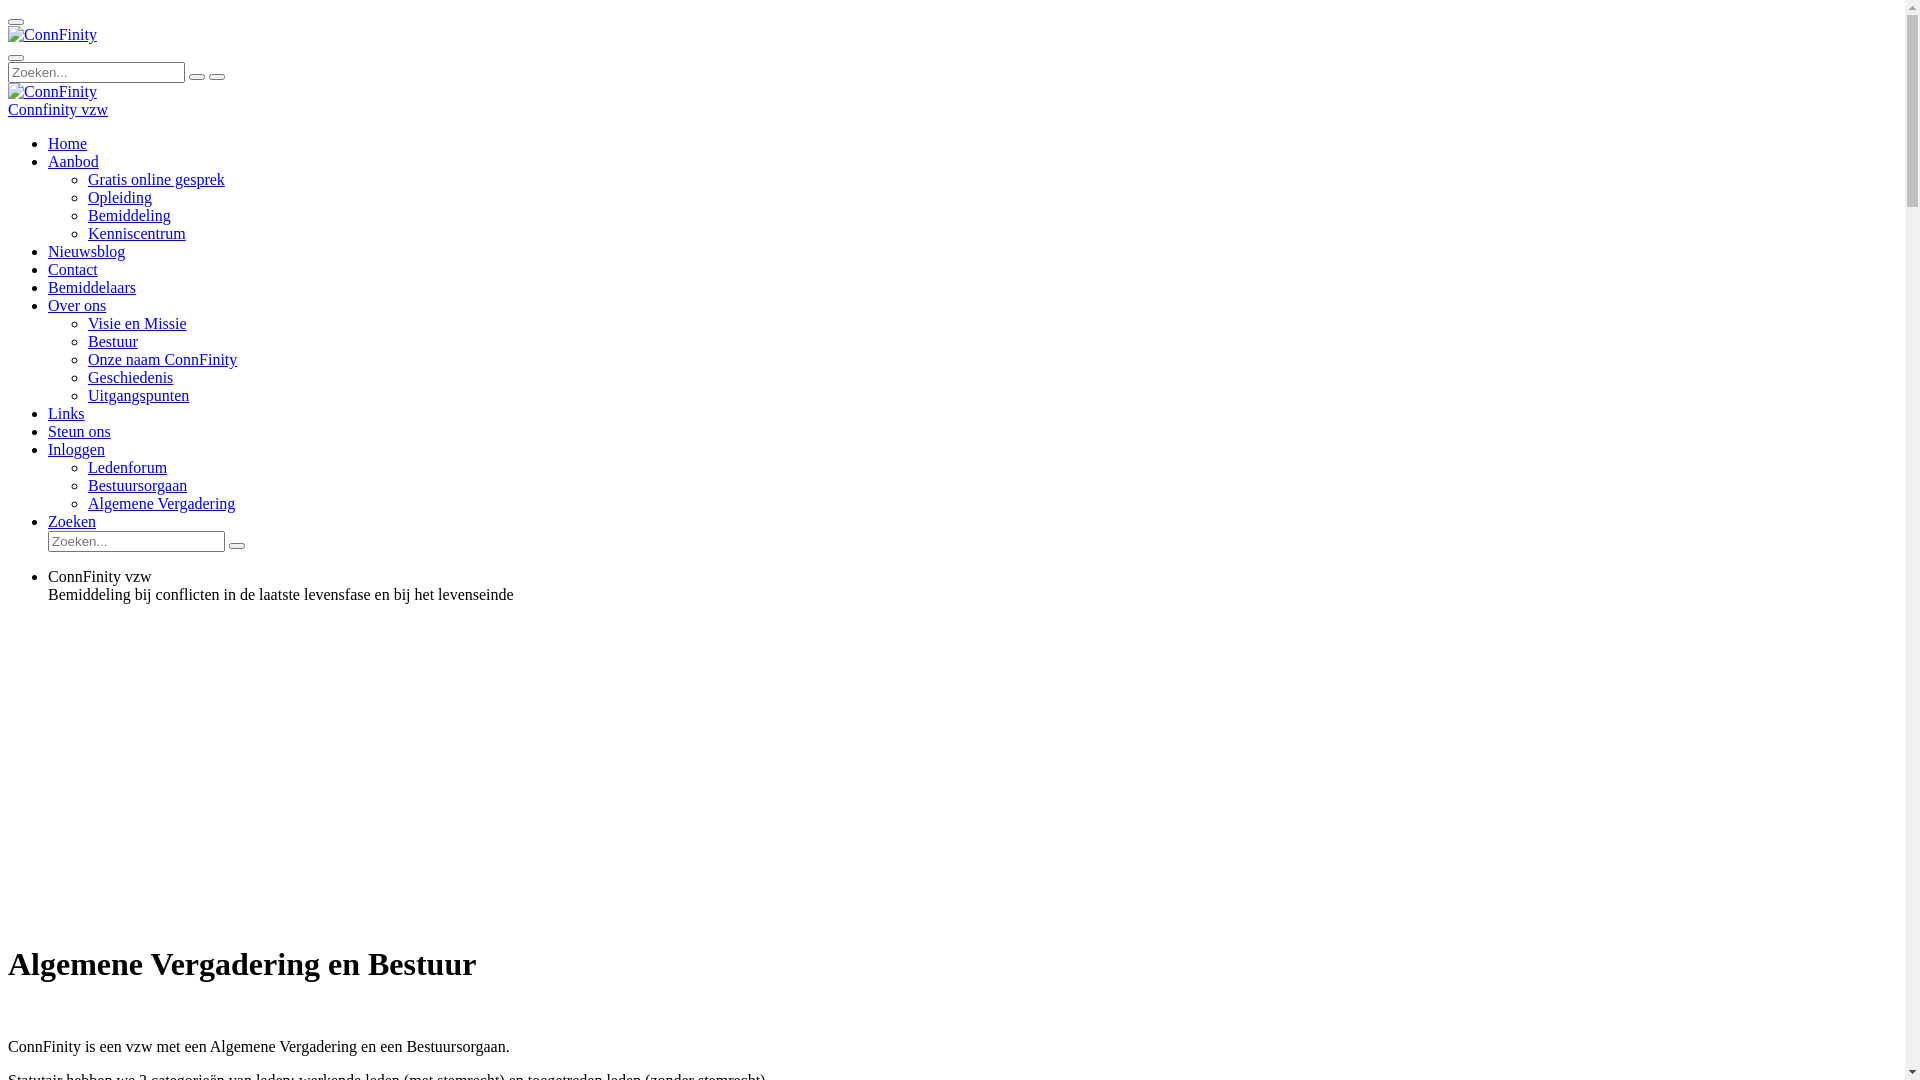 Image resolution: width=1920 pixels, height=1080 pixels. Describe the element at coordinates (72, 522) in the screenshot. I see `Zoeken` at that location.